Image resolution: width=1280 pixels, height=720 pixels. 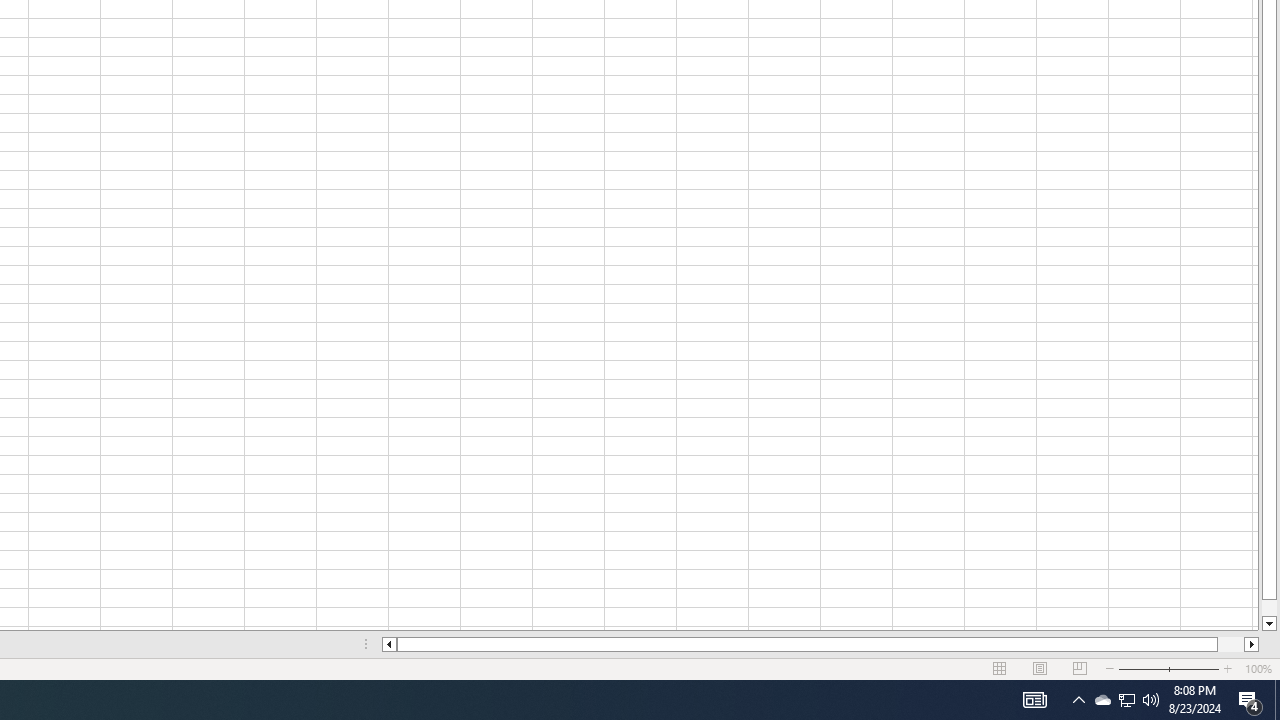 What do you see at coordinates (1040, 668) in the screenshot?
I see `Page Layout` at bounding box center [1040, 668].